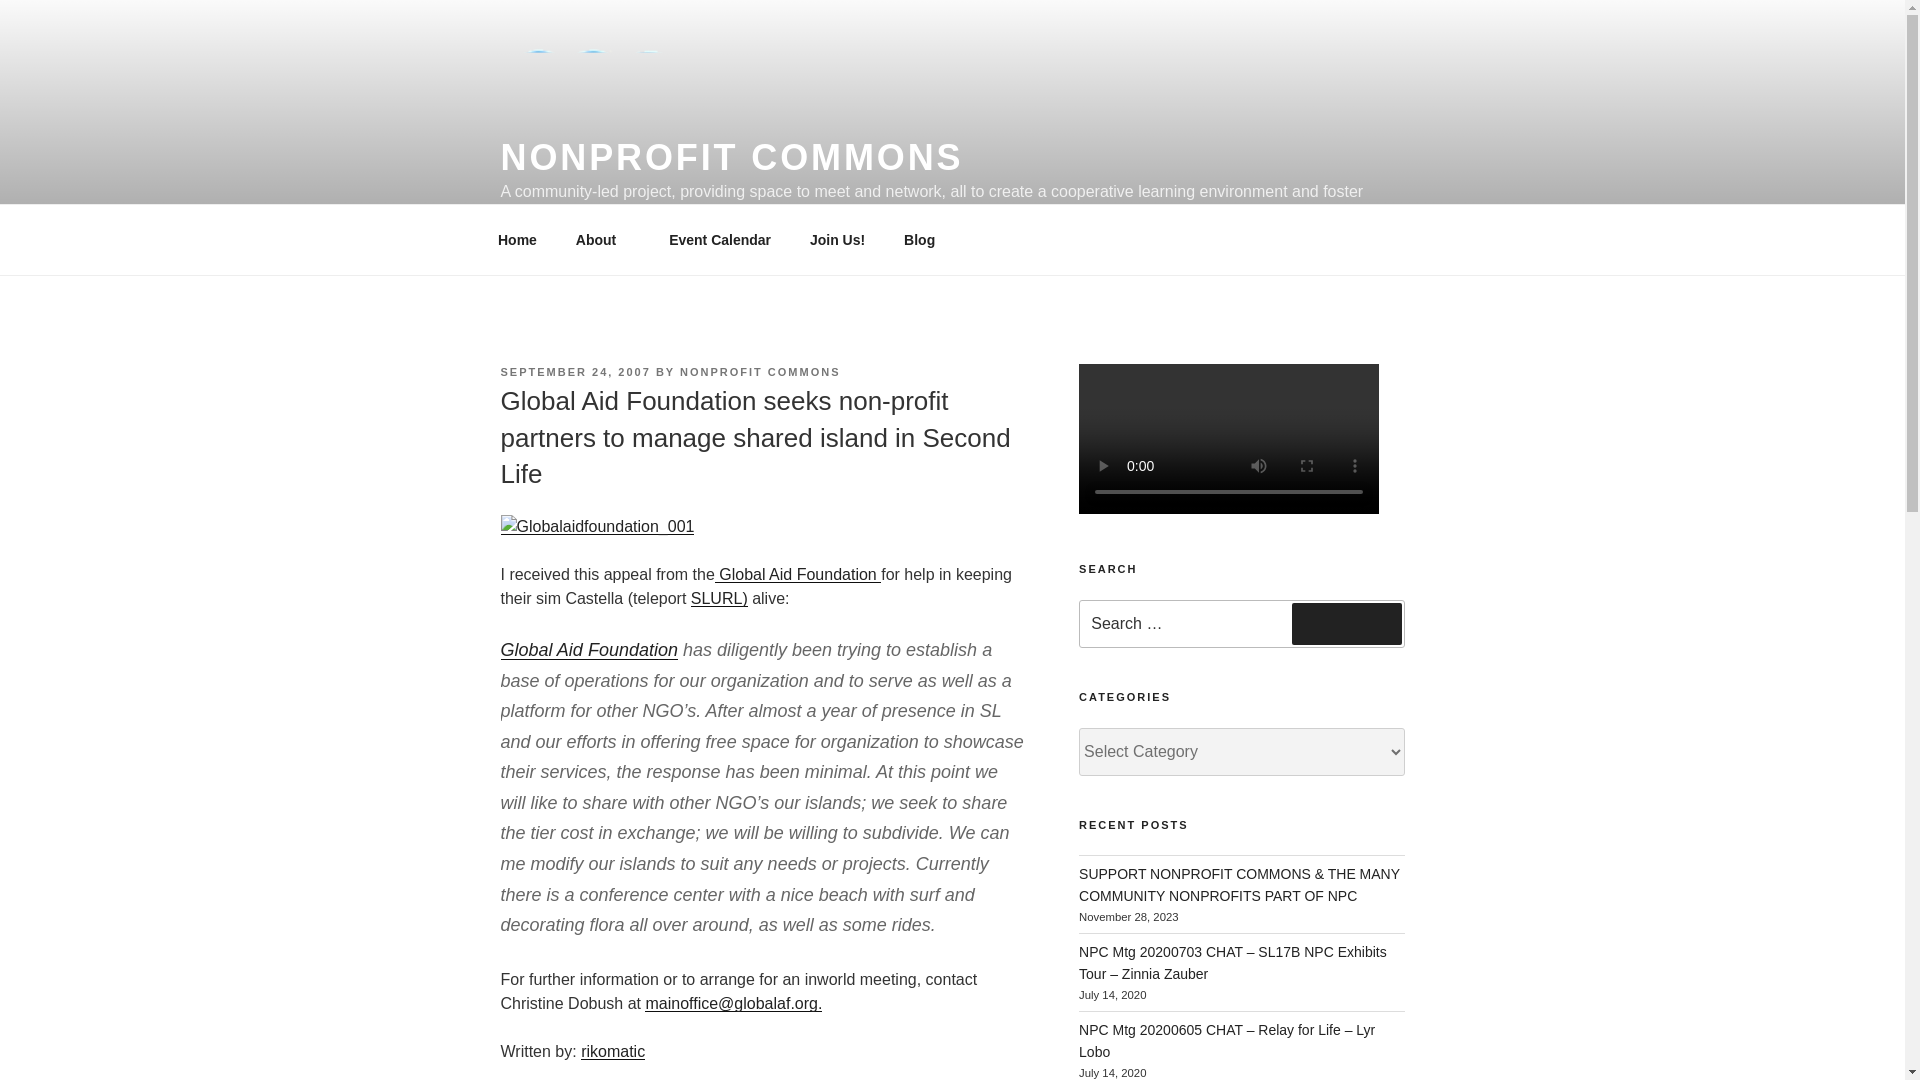 This screenshot has width=1920, height=1080. I want to click on About, so click(602, 240).